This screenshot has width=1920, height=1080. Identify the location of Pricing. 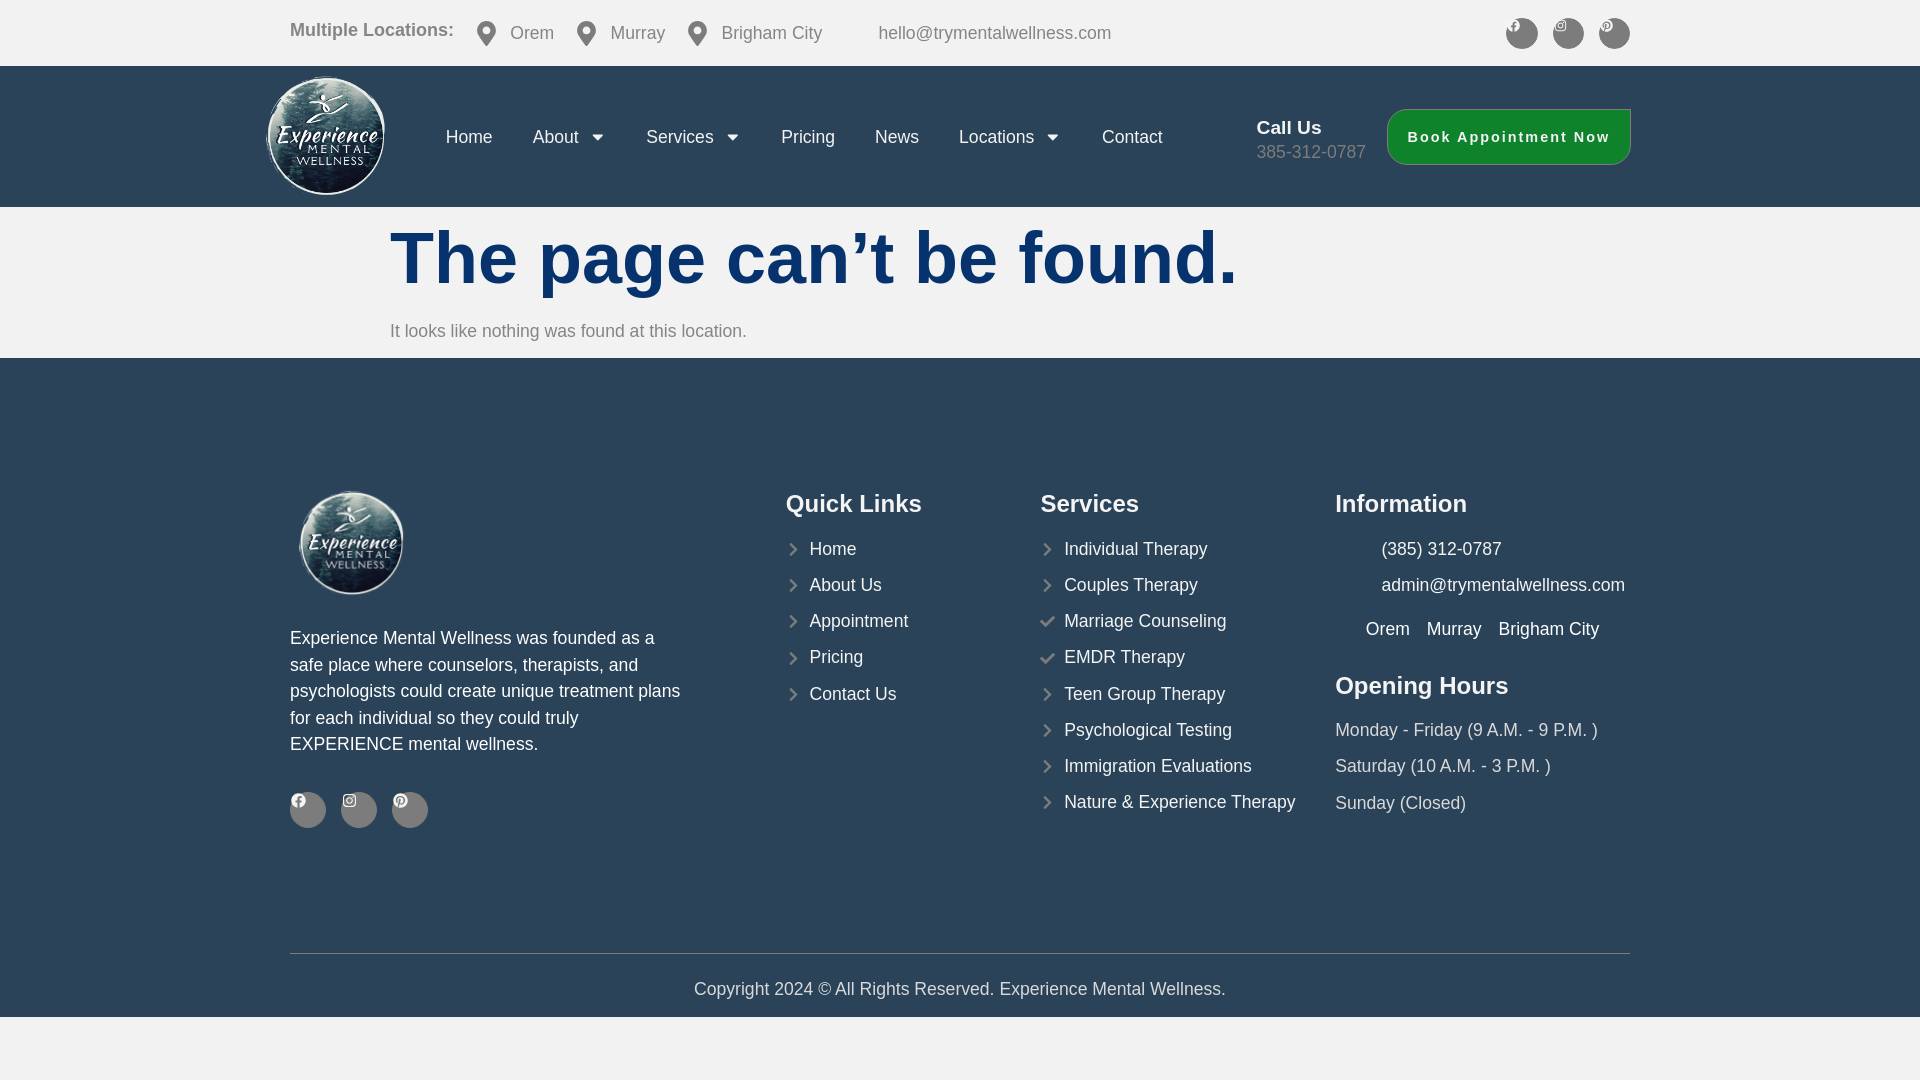
(807, 136).